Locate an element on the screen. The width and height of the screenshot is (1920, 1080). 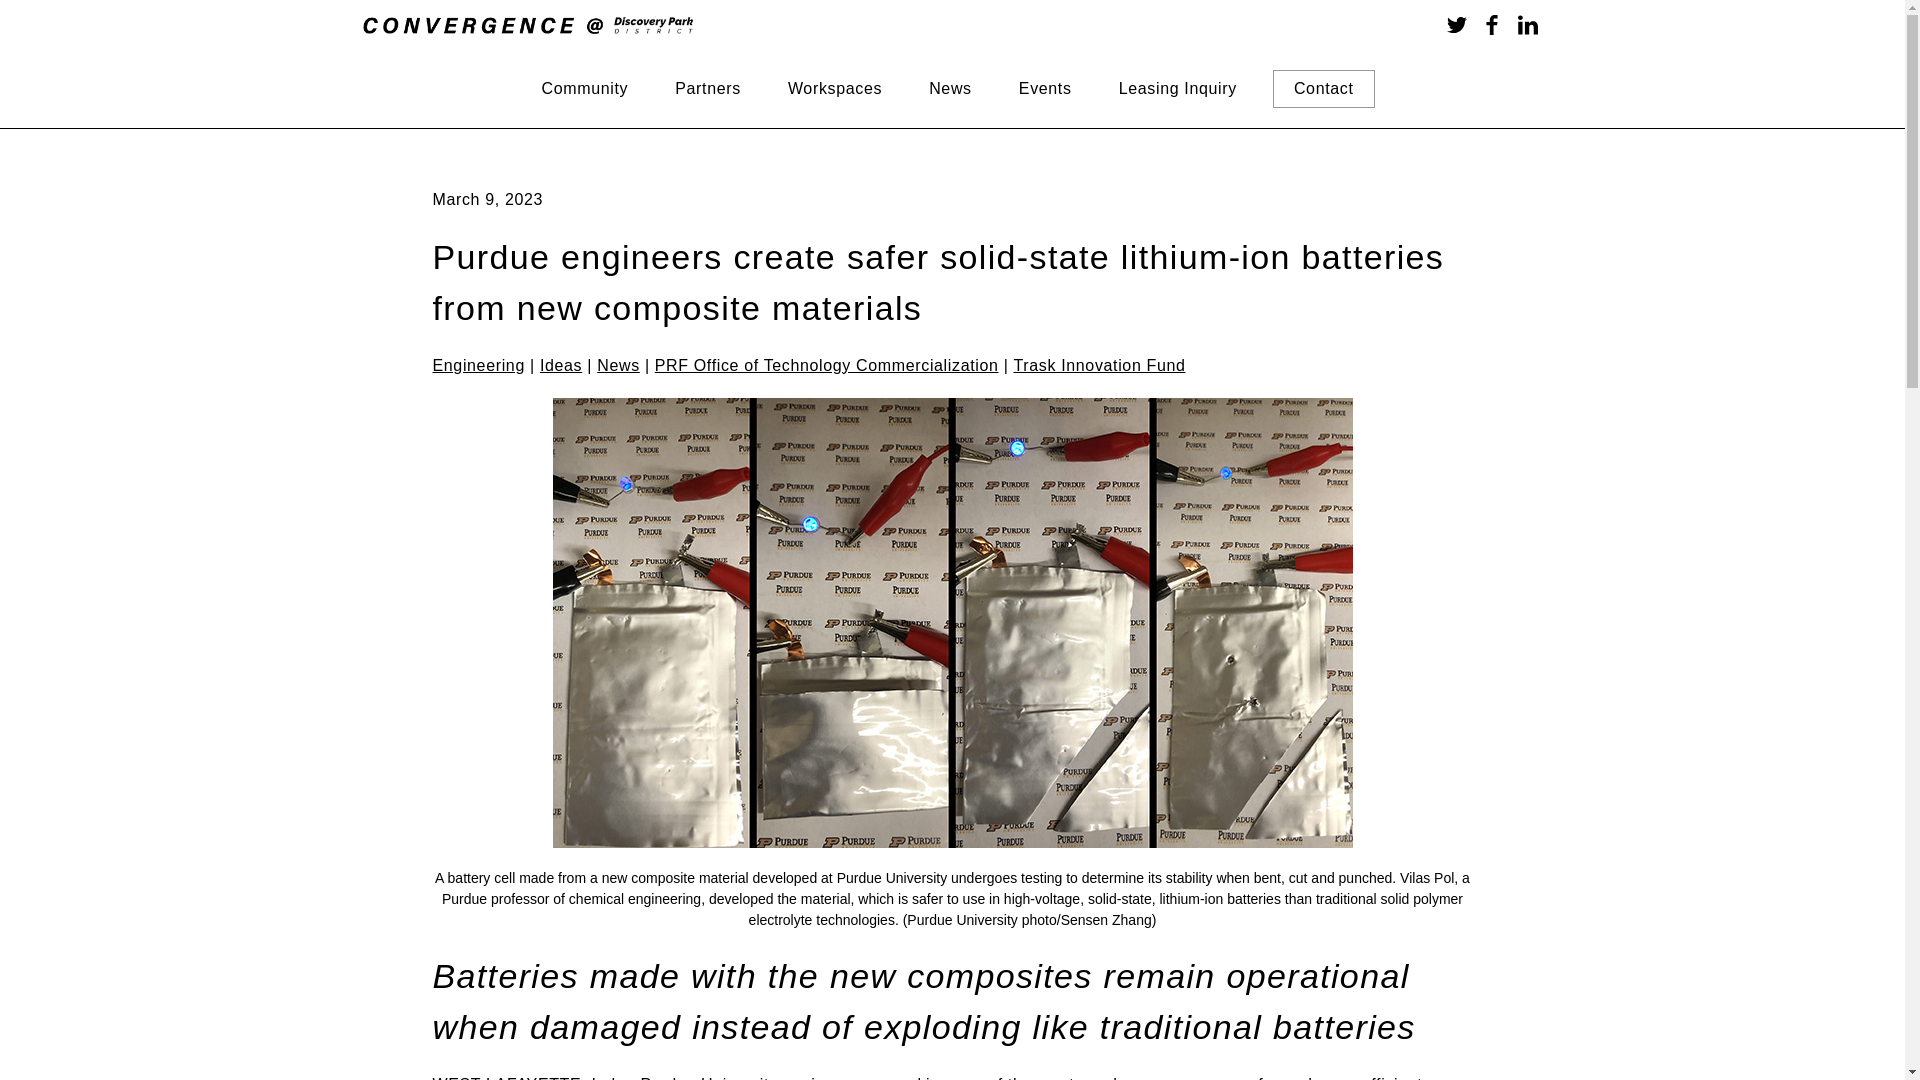
PRF Office of Technology Commercialization is located at coordinates (826, 365).